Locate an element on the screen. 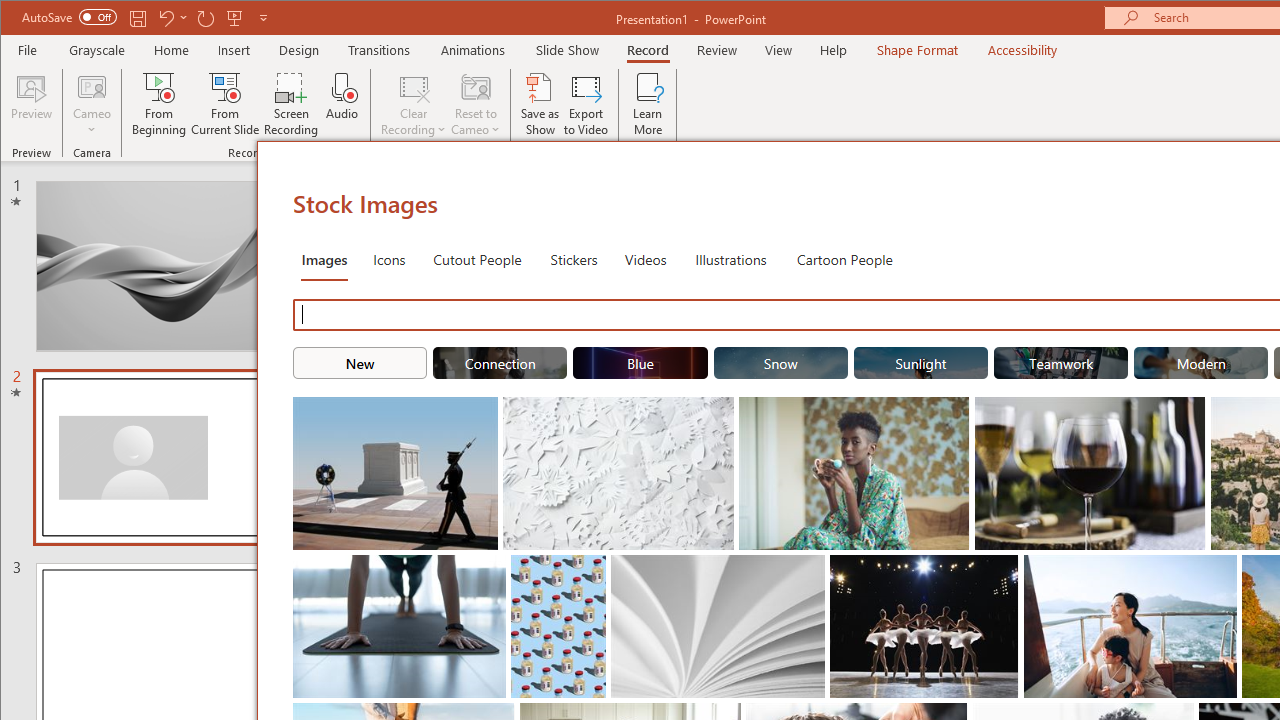  Images is located at coordinates (324, 258).